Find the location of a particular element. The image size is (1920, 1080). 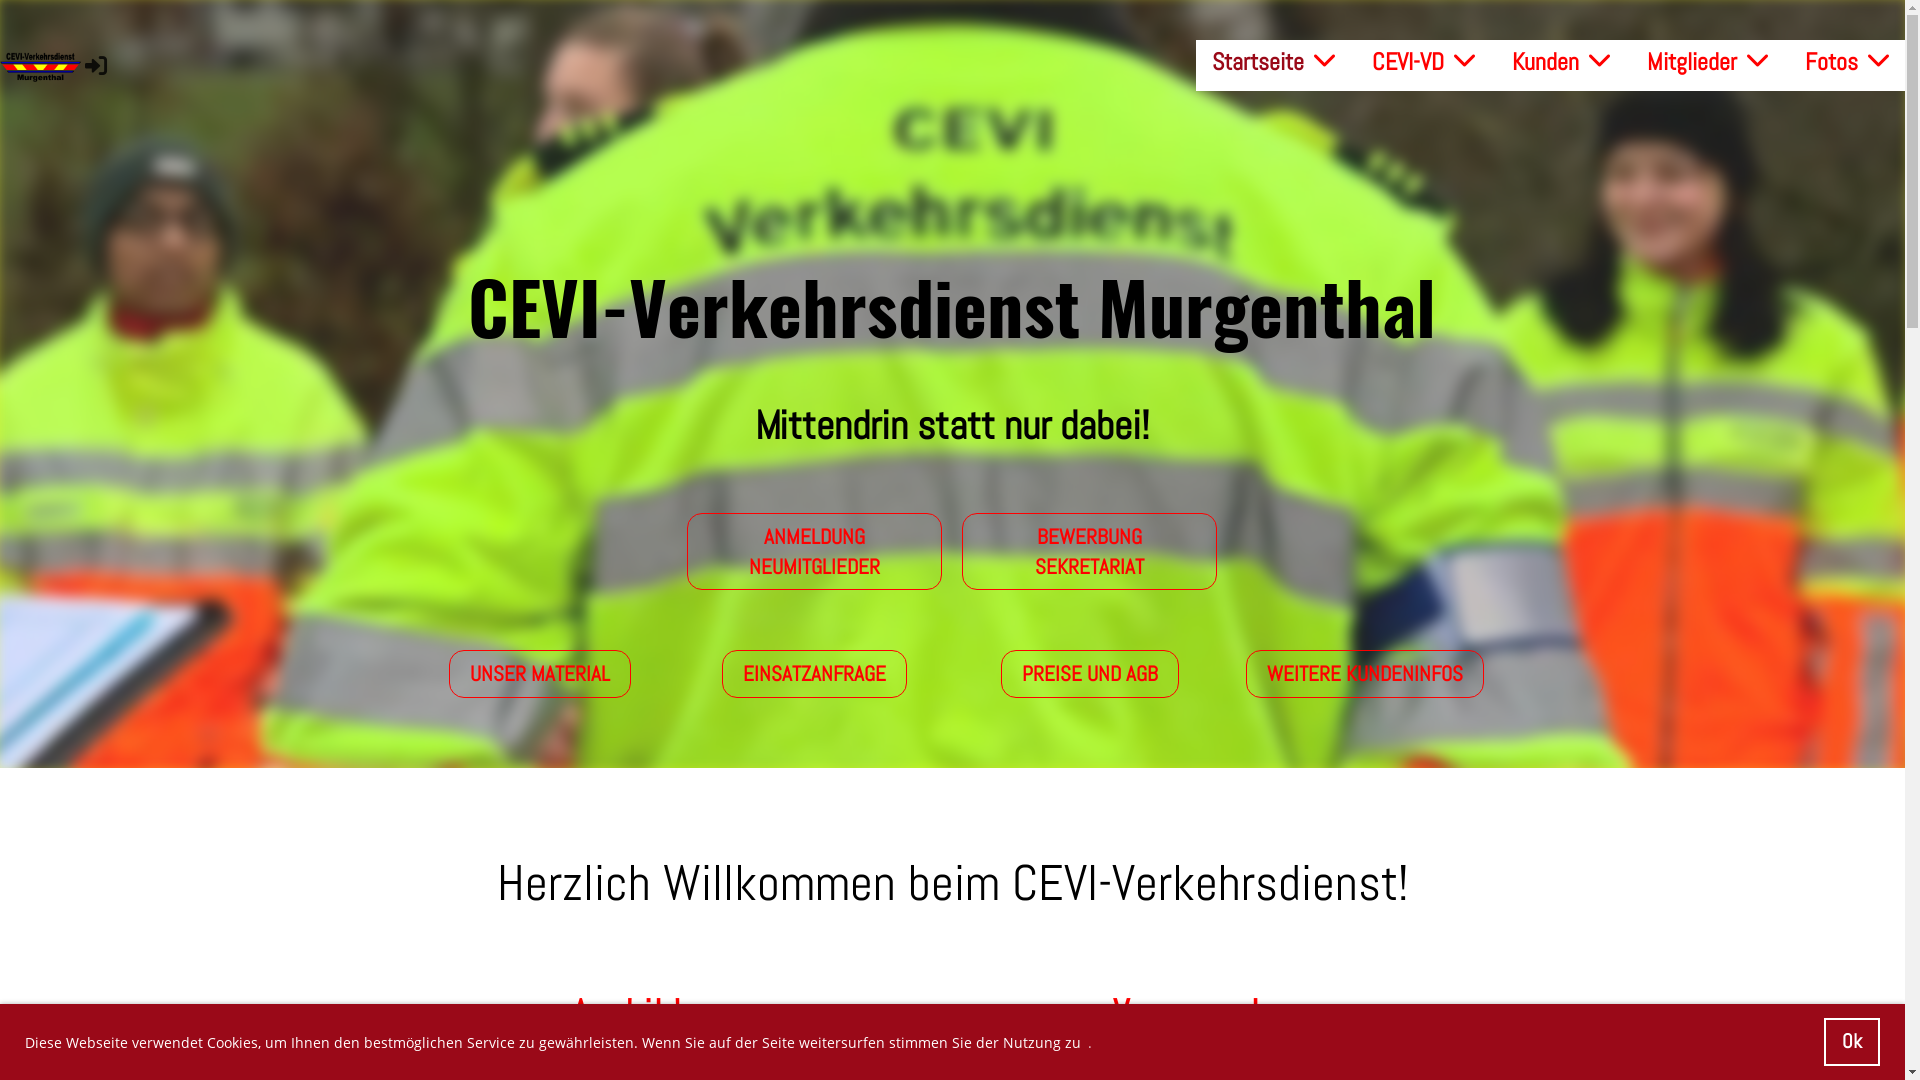

EINSATZANFRAGE is located at coordinates (814, 674).